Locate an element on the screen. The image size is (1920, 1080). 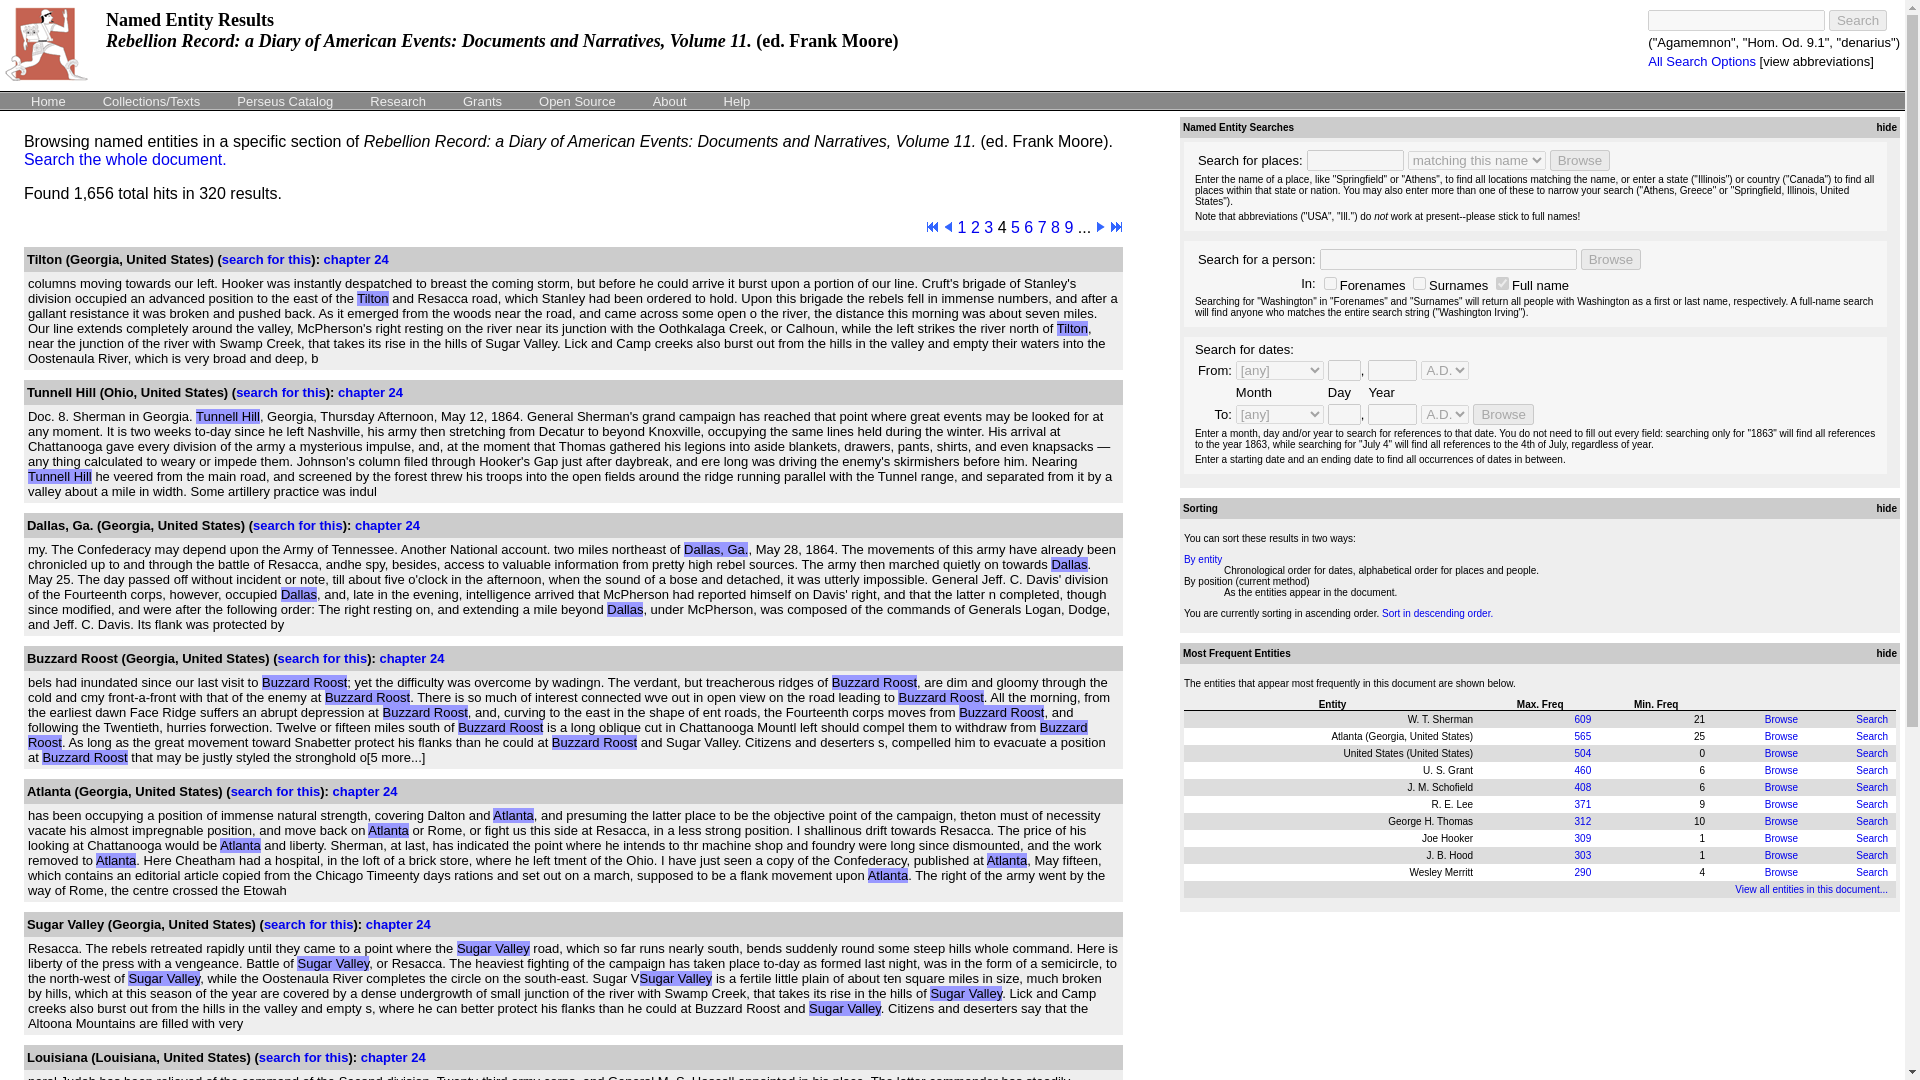
Browse is located at coordinates (1780, 754).